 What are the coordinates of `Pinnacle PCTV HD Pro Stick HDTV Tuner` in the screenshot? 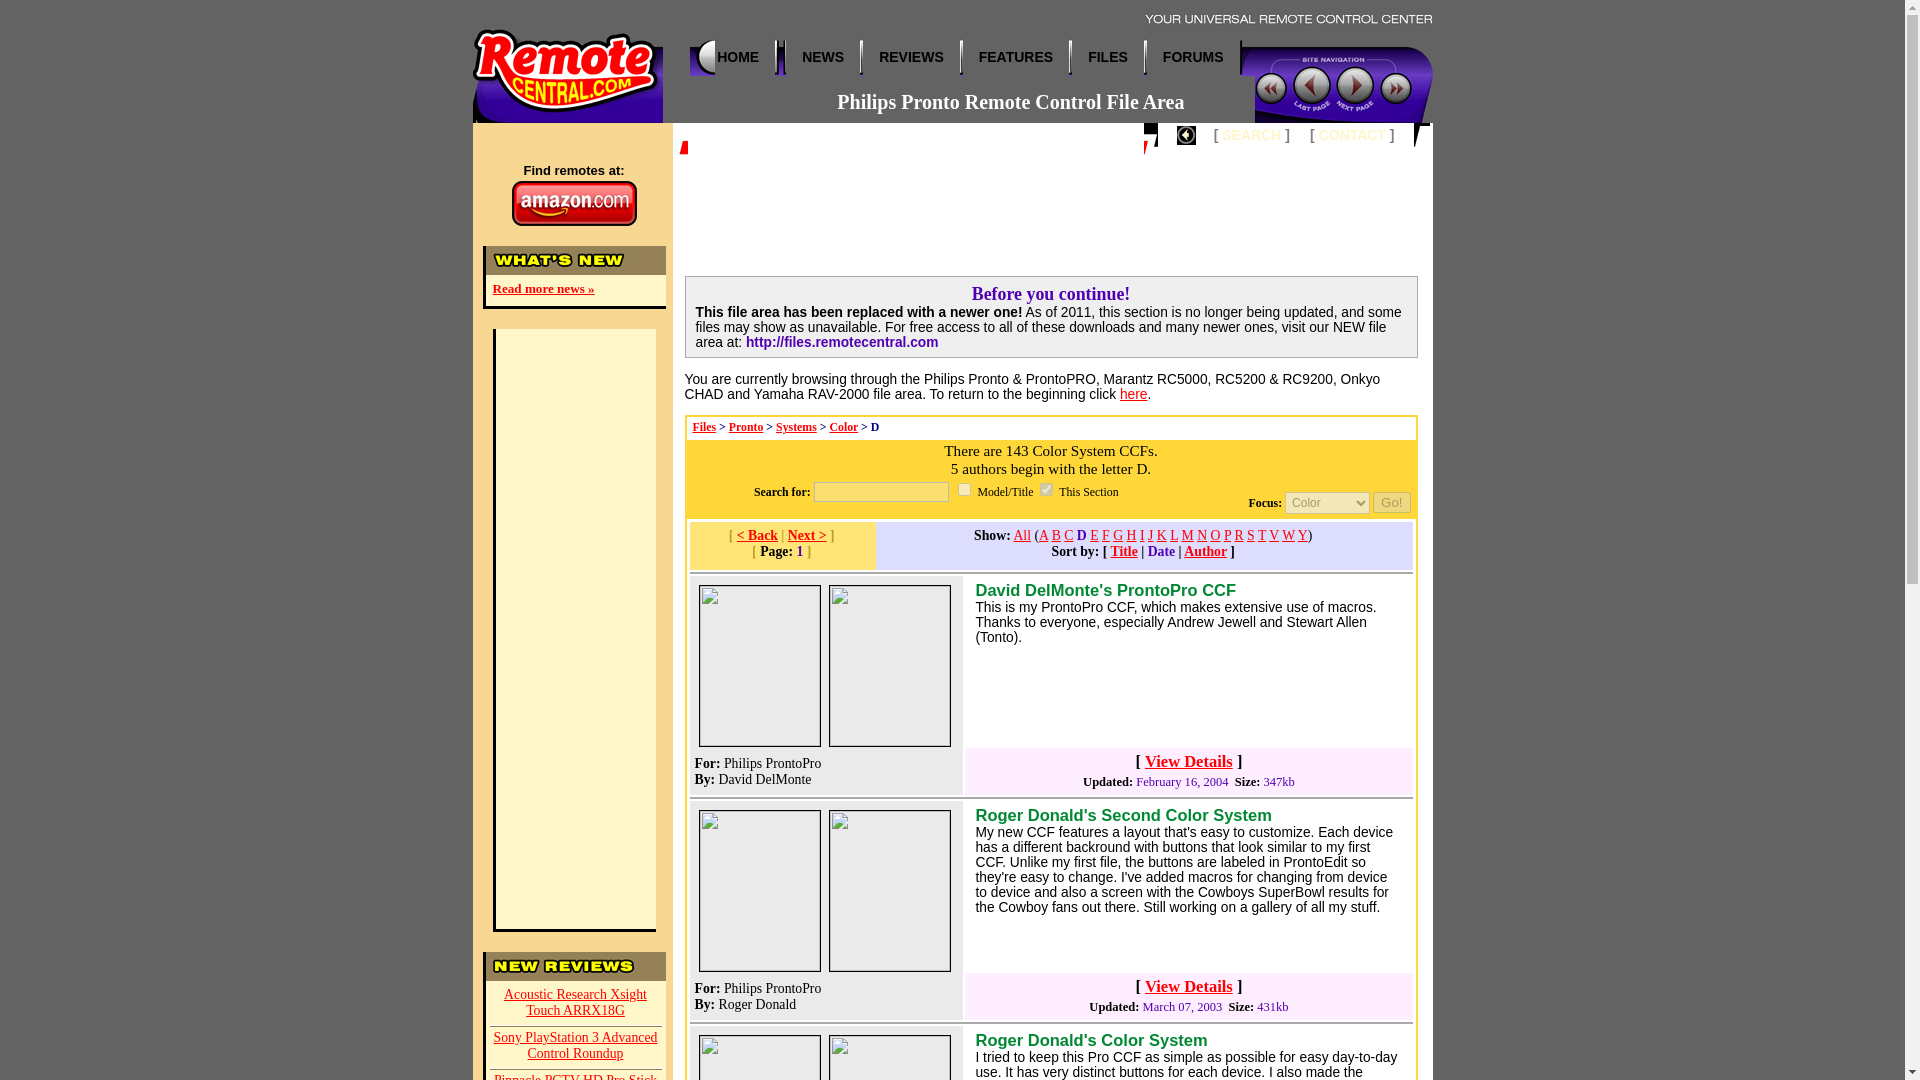 It's located at (576, 1075).